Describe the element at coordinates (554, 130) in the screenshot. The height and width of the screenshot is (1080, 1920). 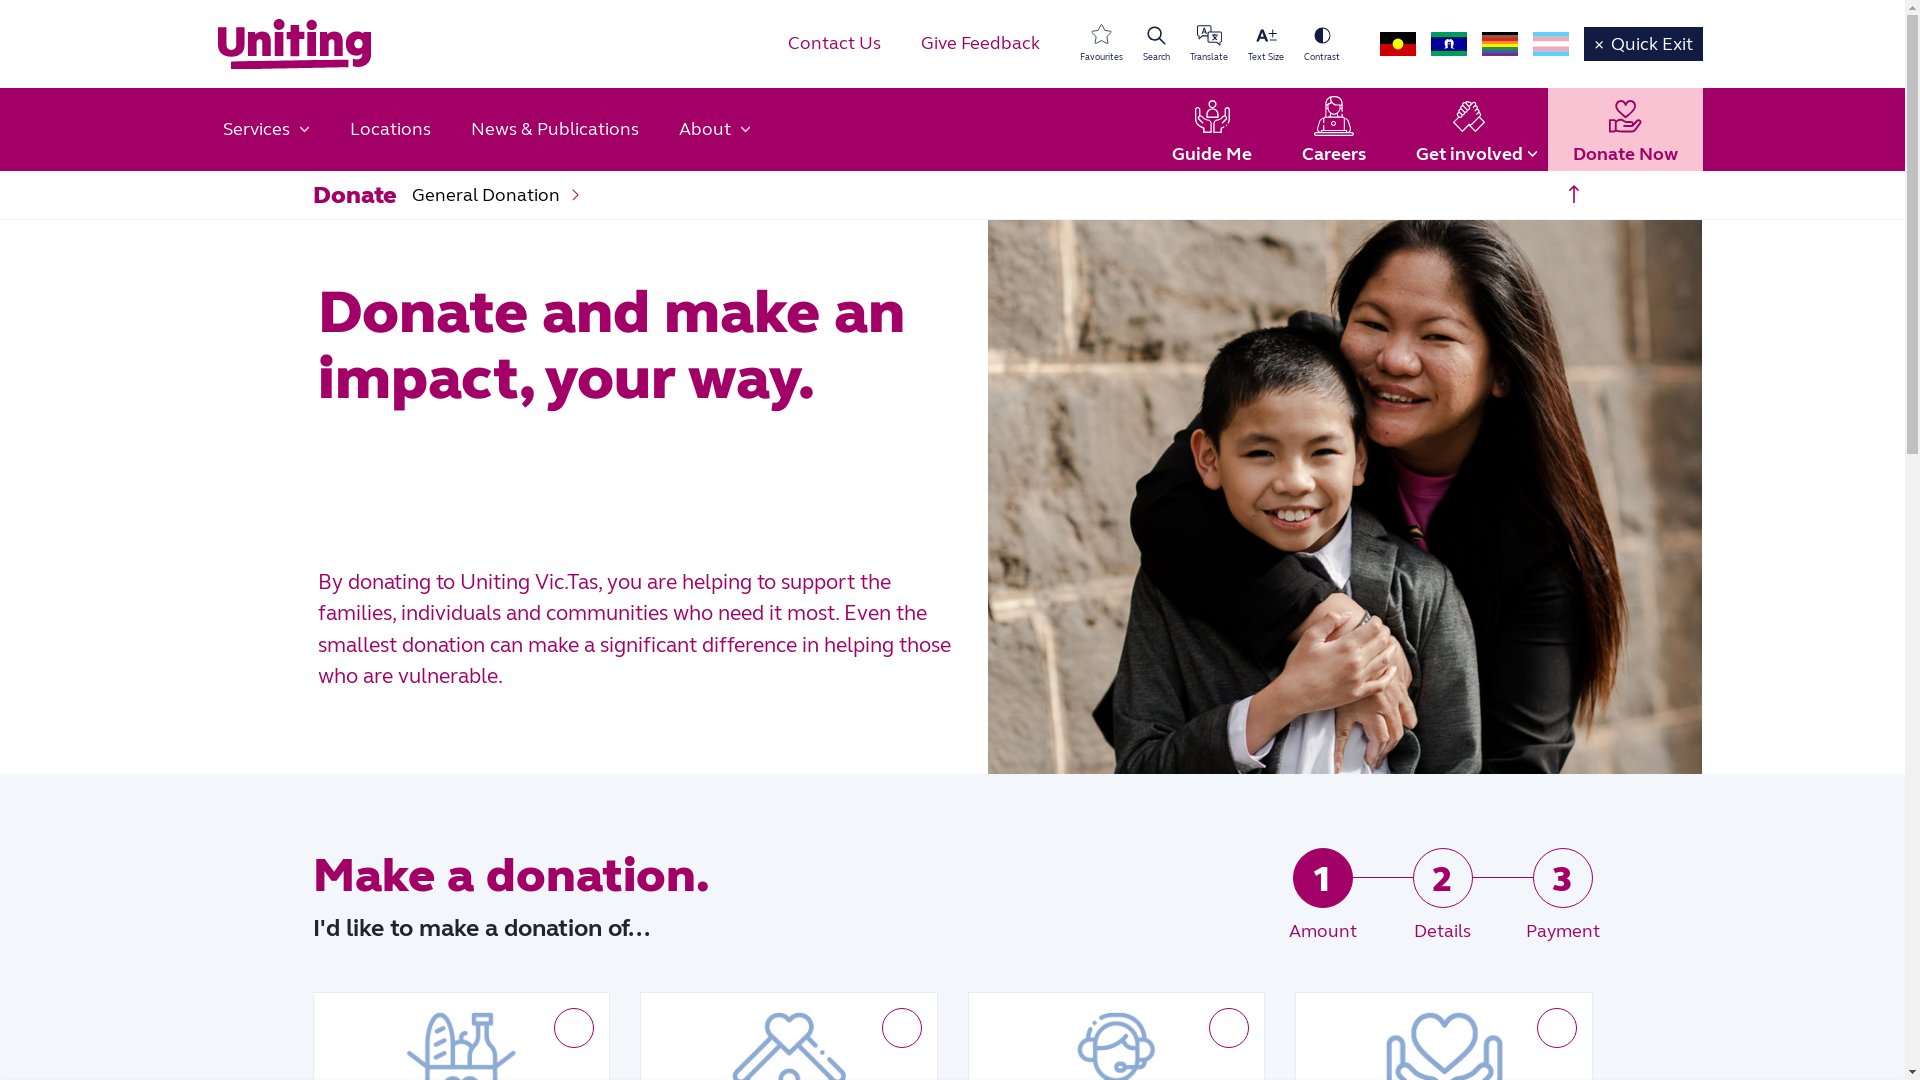
I see `News & Publications` at that location.